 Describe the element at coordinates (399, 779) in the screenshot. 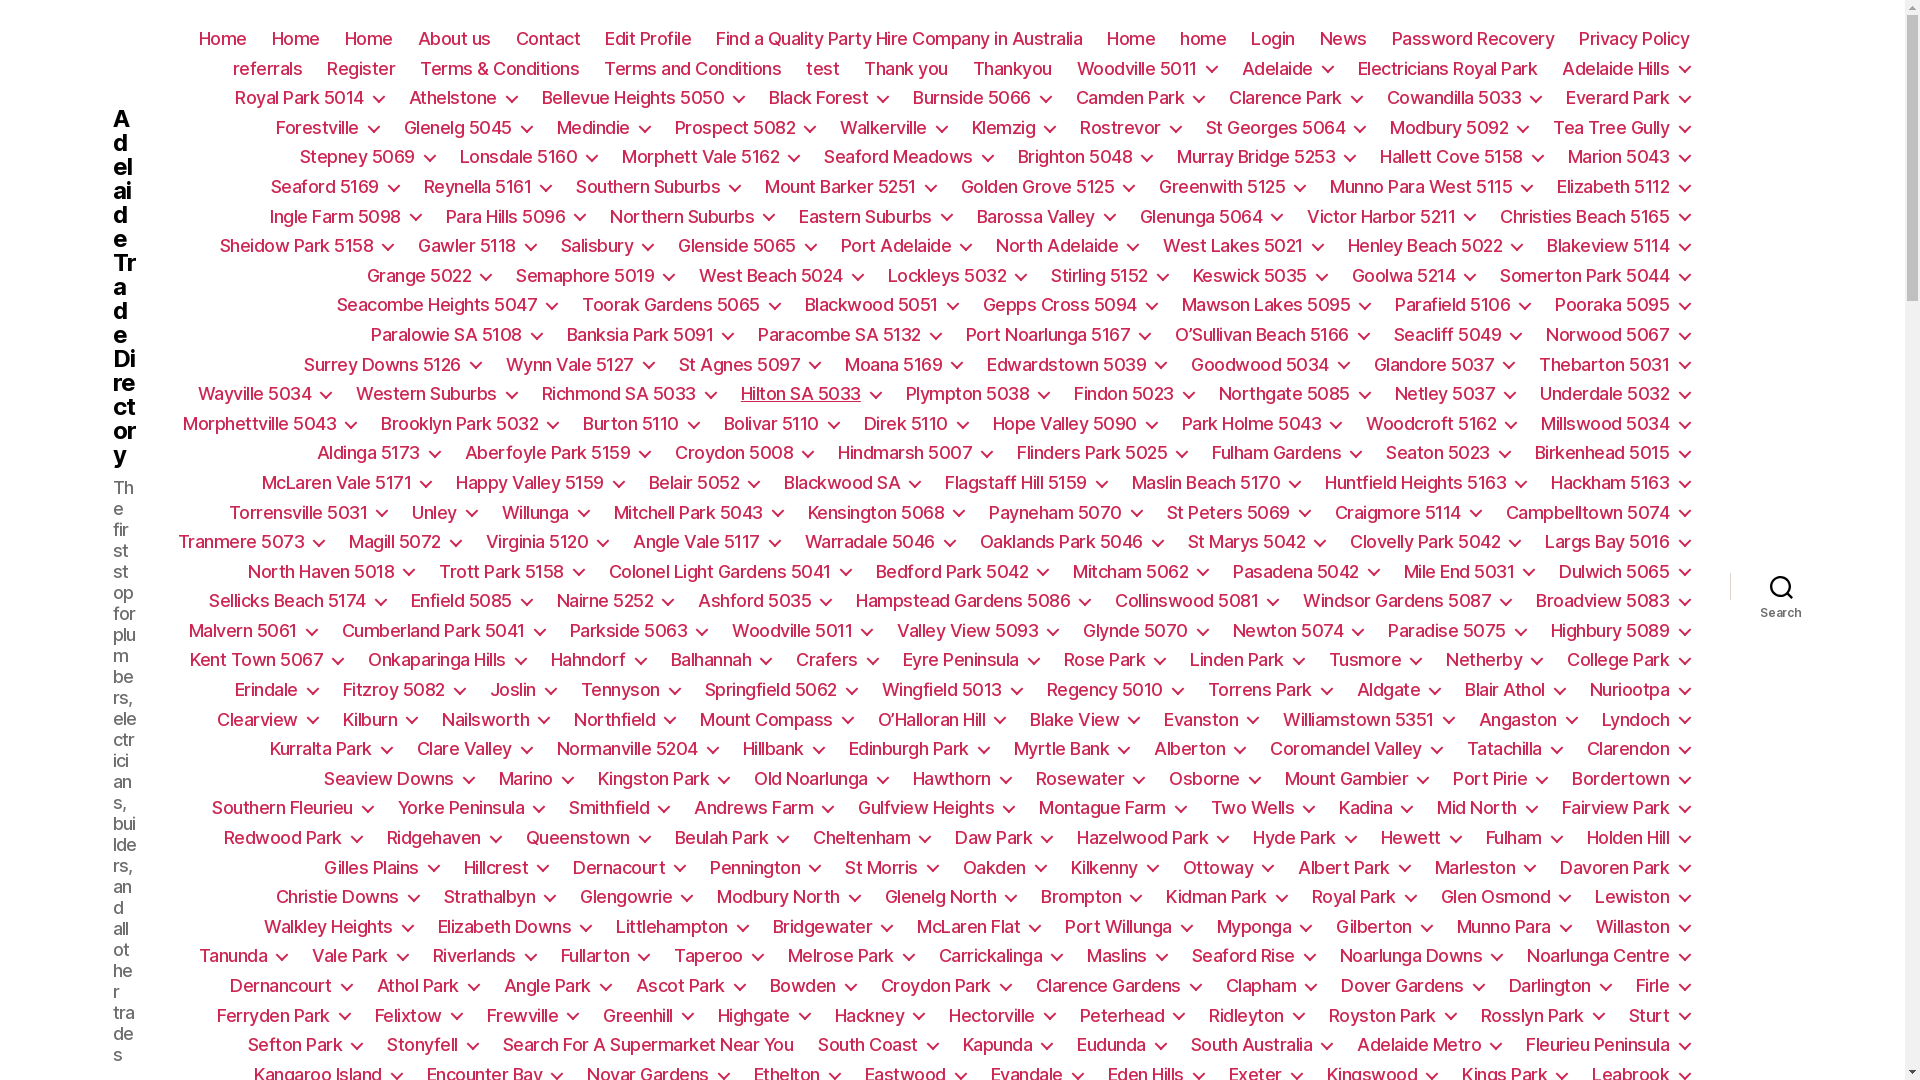

I see `Seaview Downs` at that location.